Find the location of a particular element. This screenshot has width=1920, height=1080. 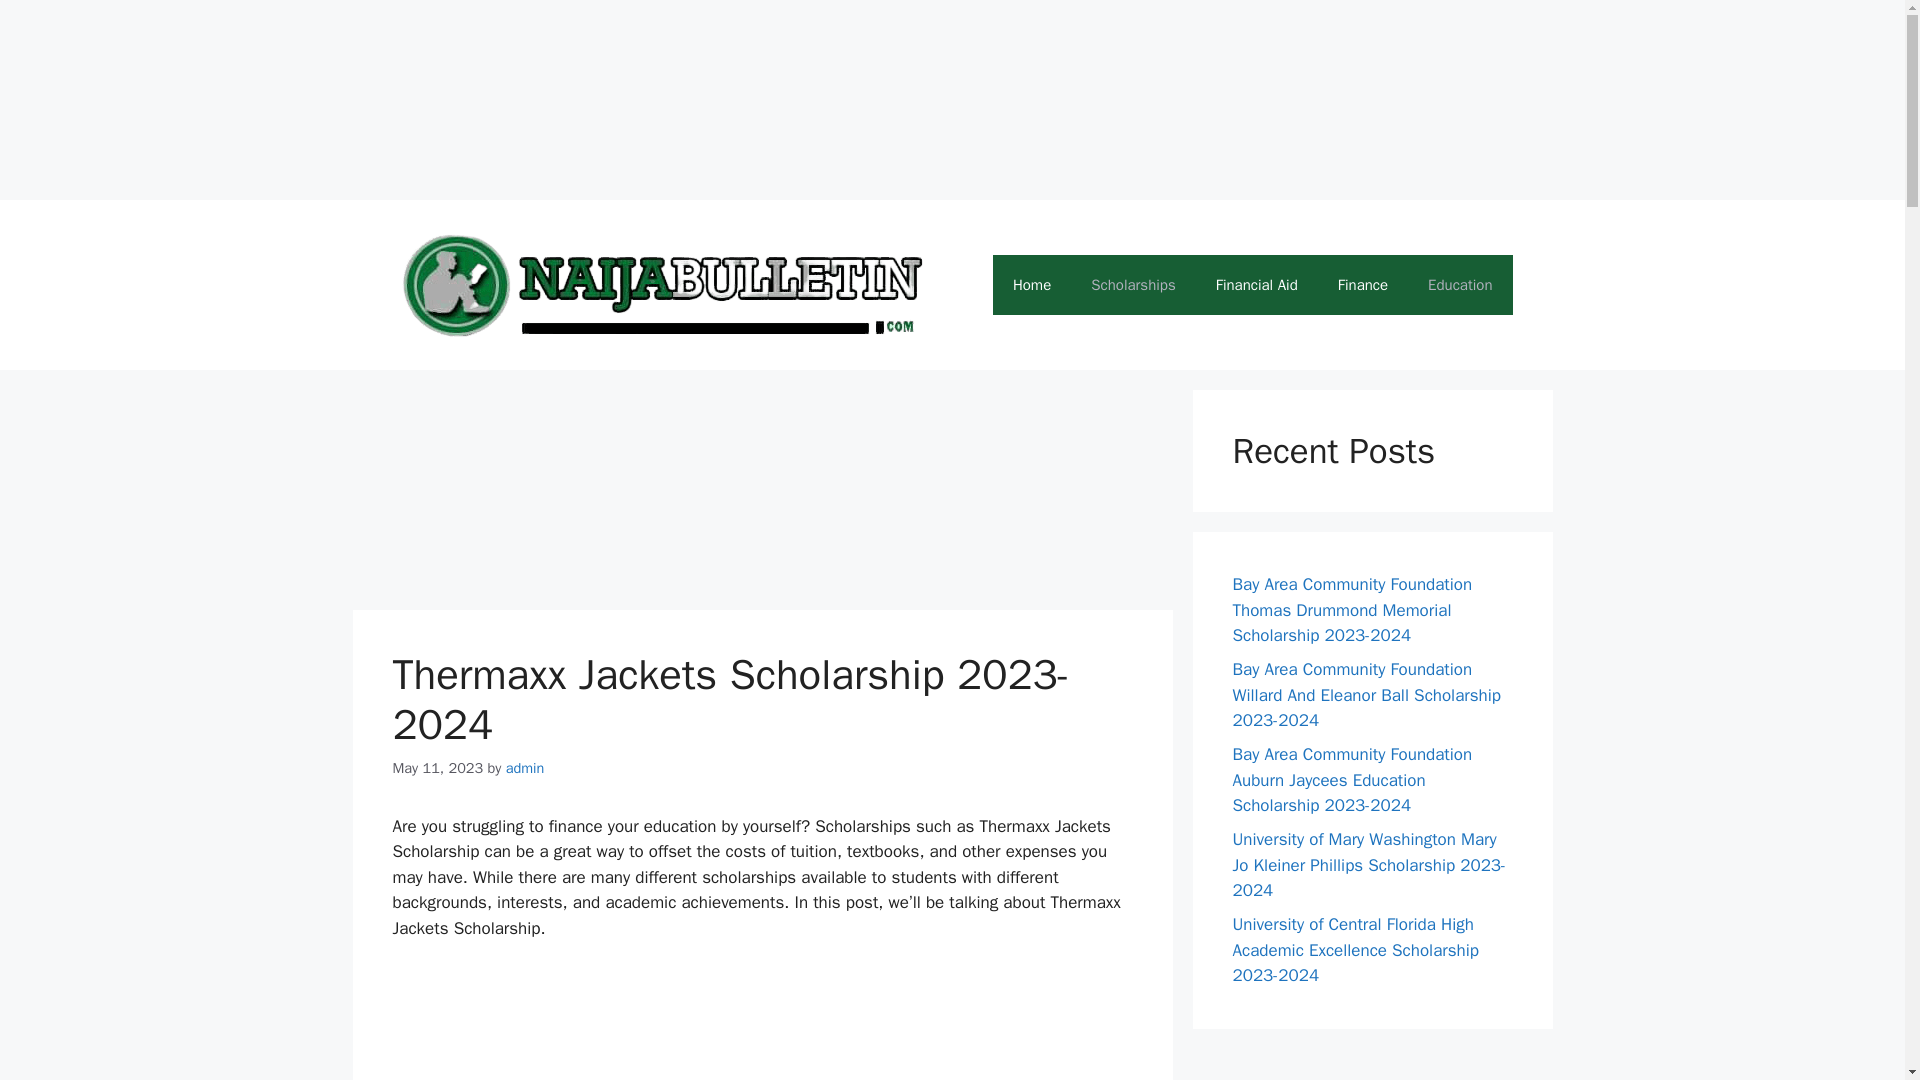

Home is located at coordinates (1032, 284).